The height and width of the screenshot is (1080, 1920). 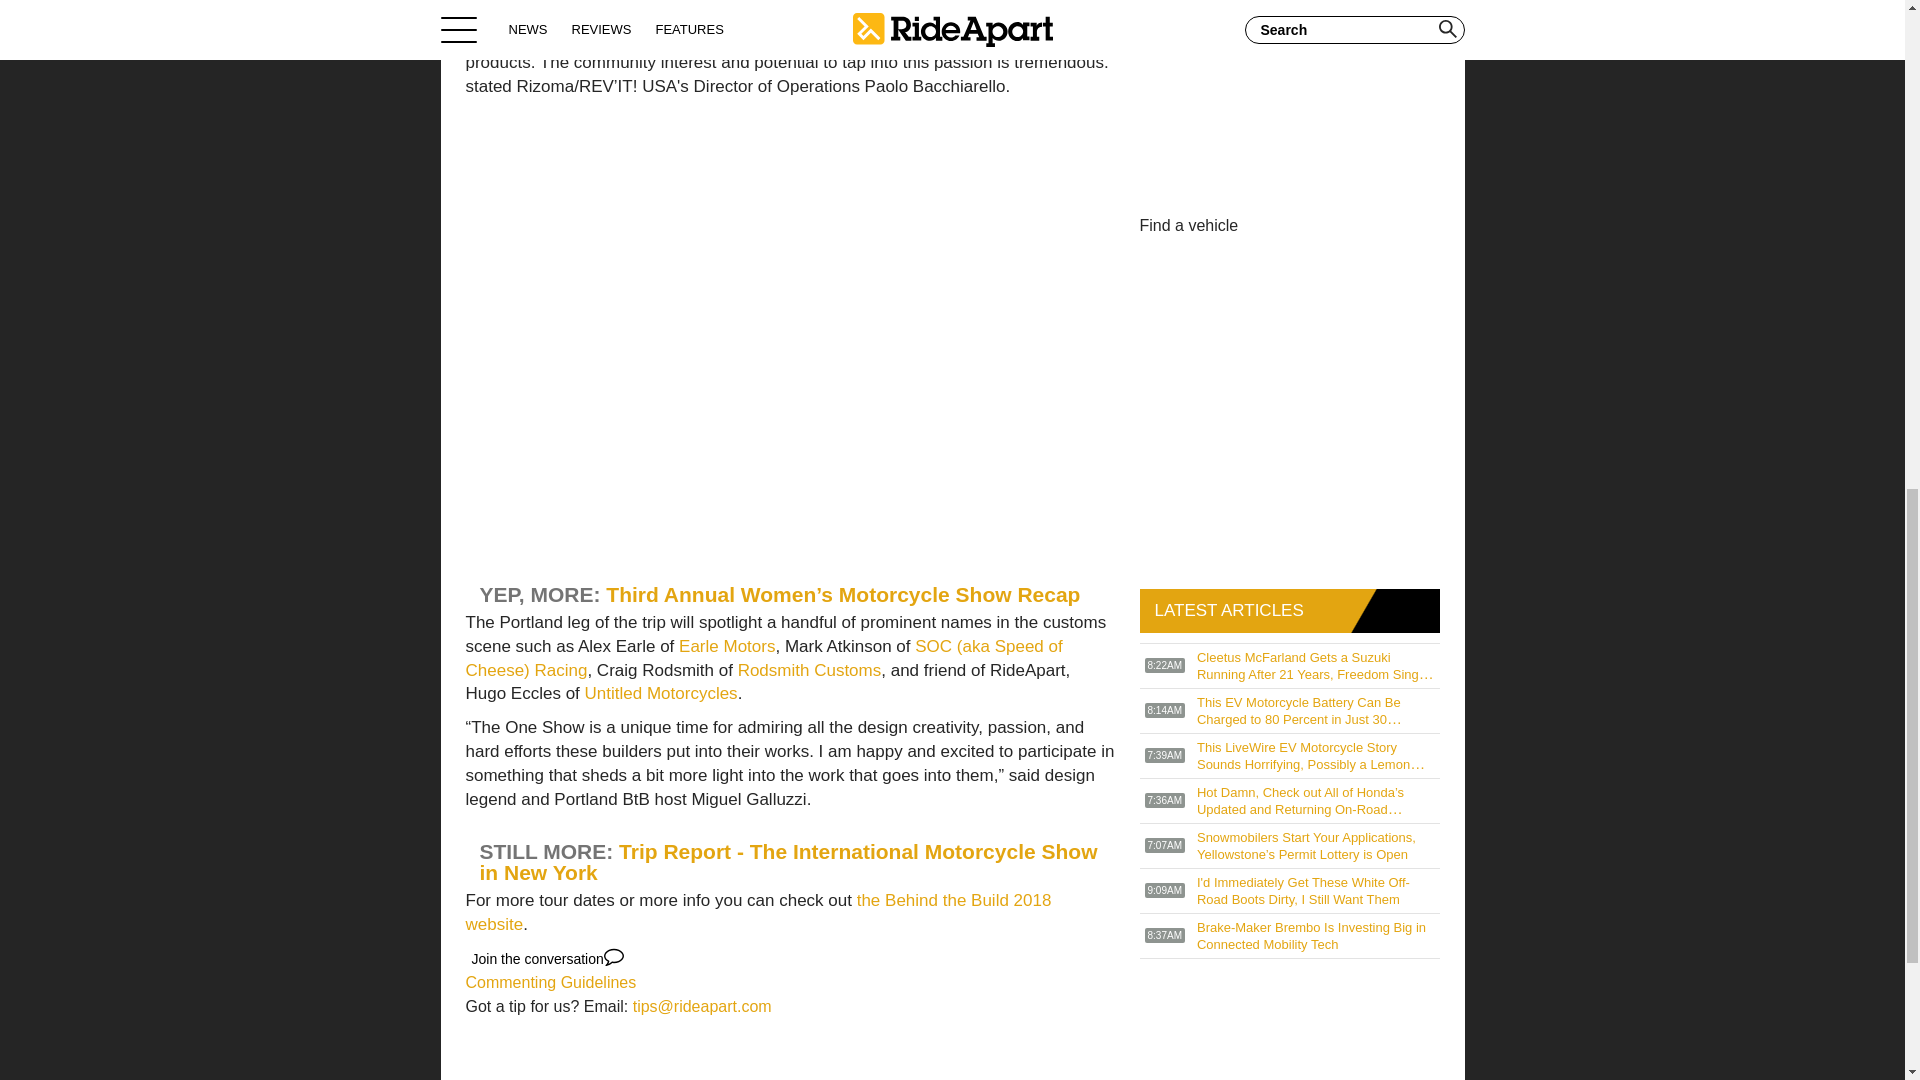 I want to click on Trip Report - The International Motorcycle Show in New York, so click(x=789, y=862).